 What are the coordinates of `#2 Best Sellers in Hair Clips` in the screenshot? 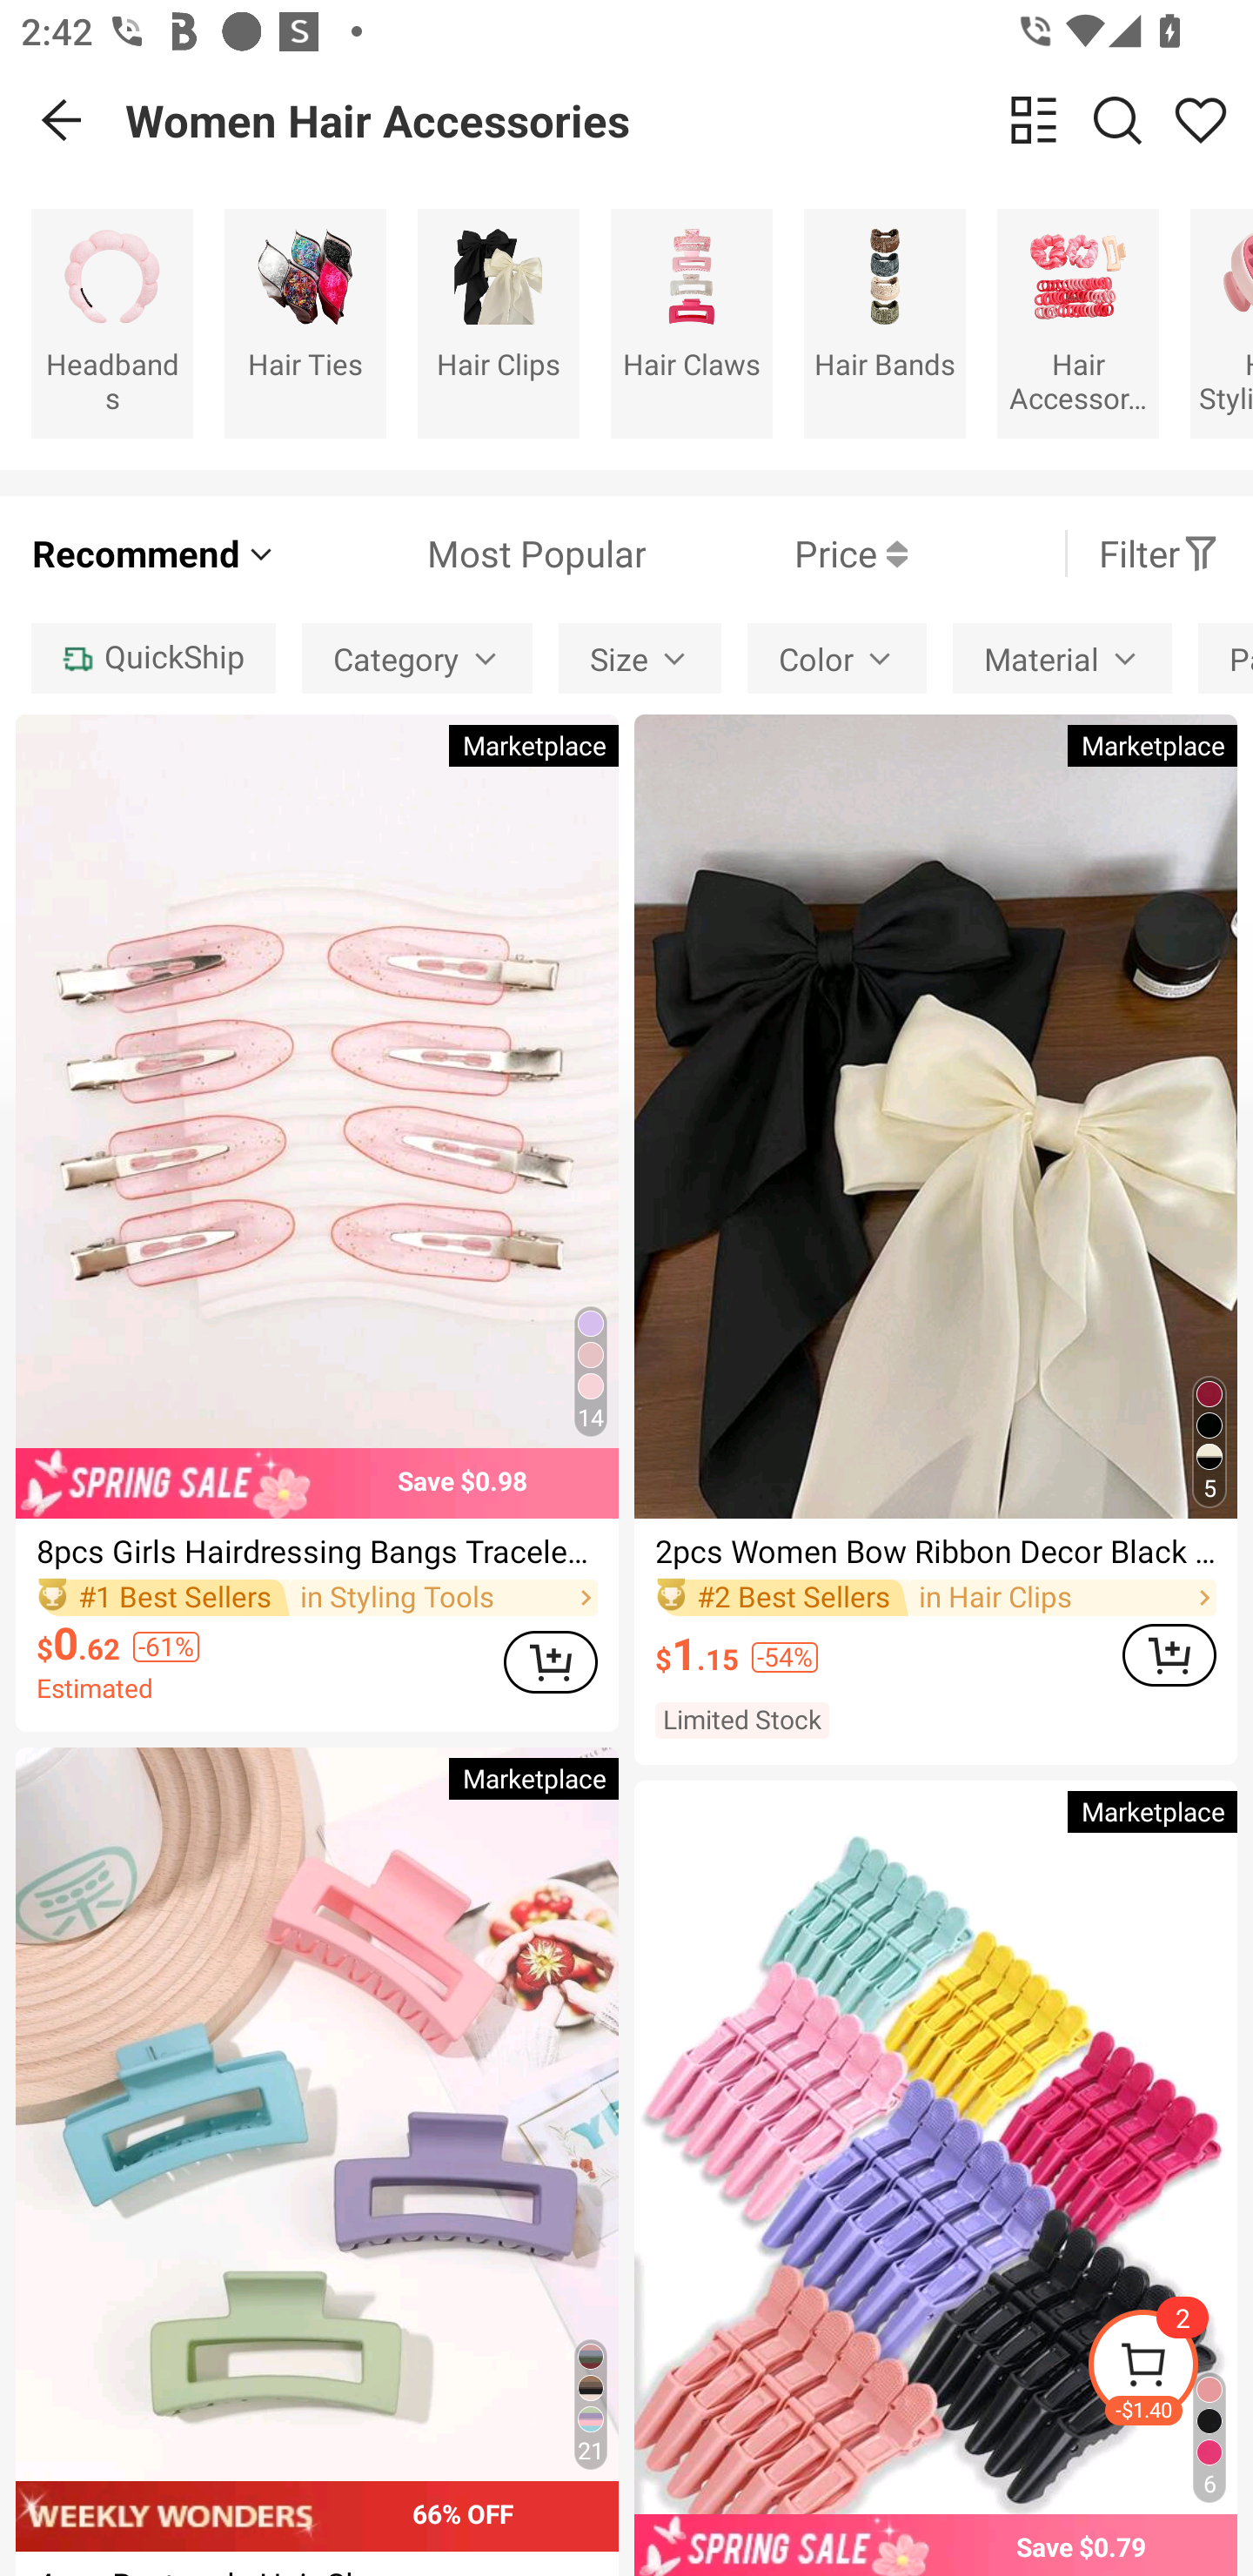 It's located at (936, 1596).